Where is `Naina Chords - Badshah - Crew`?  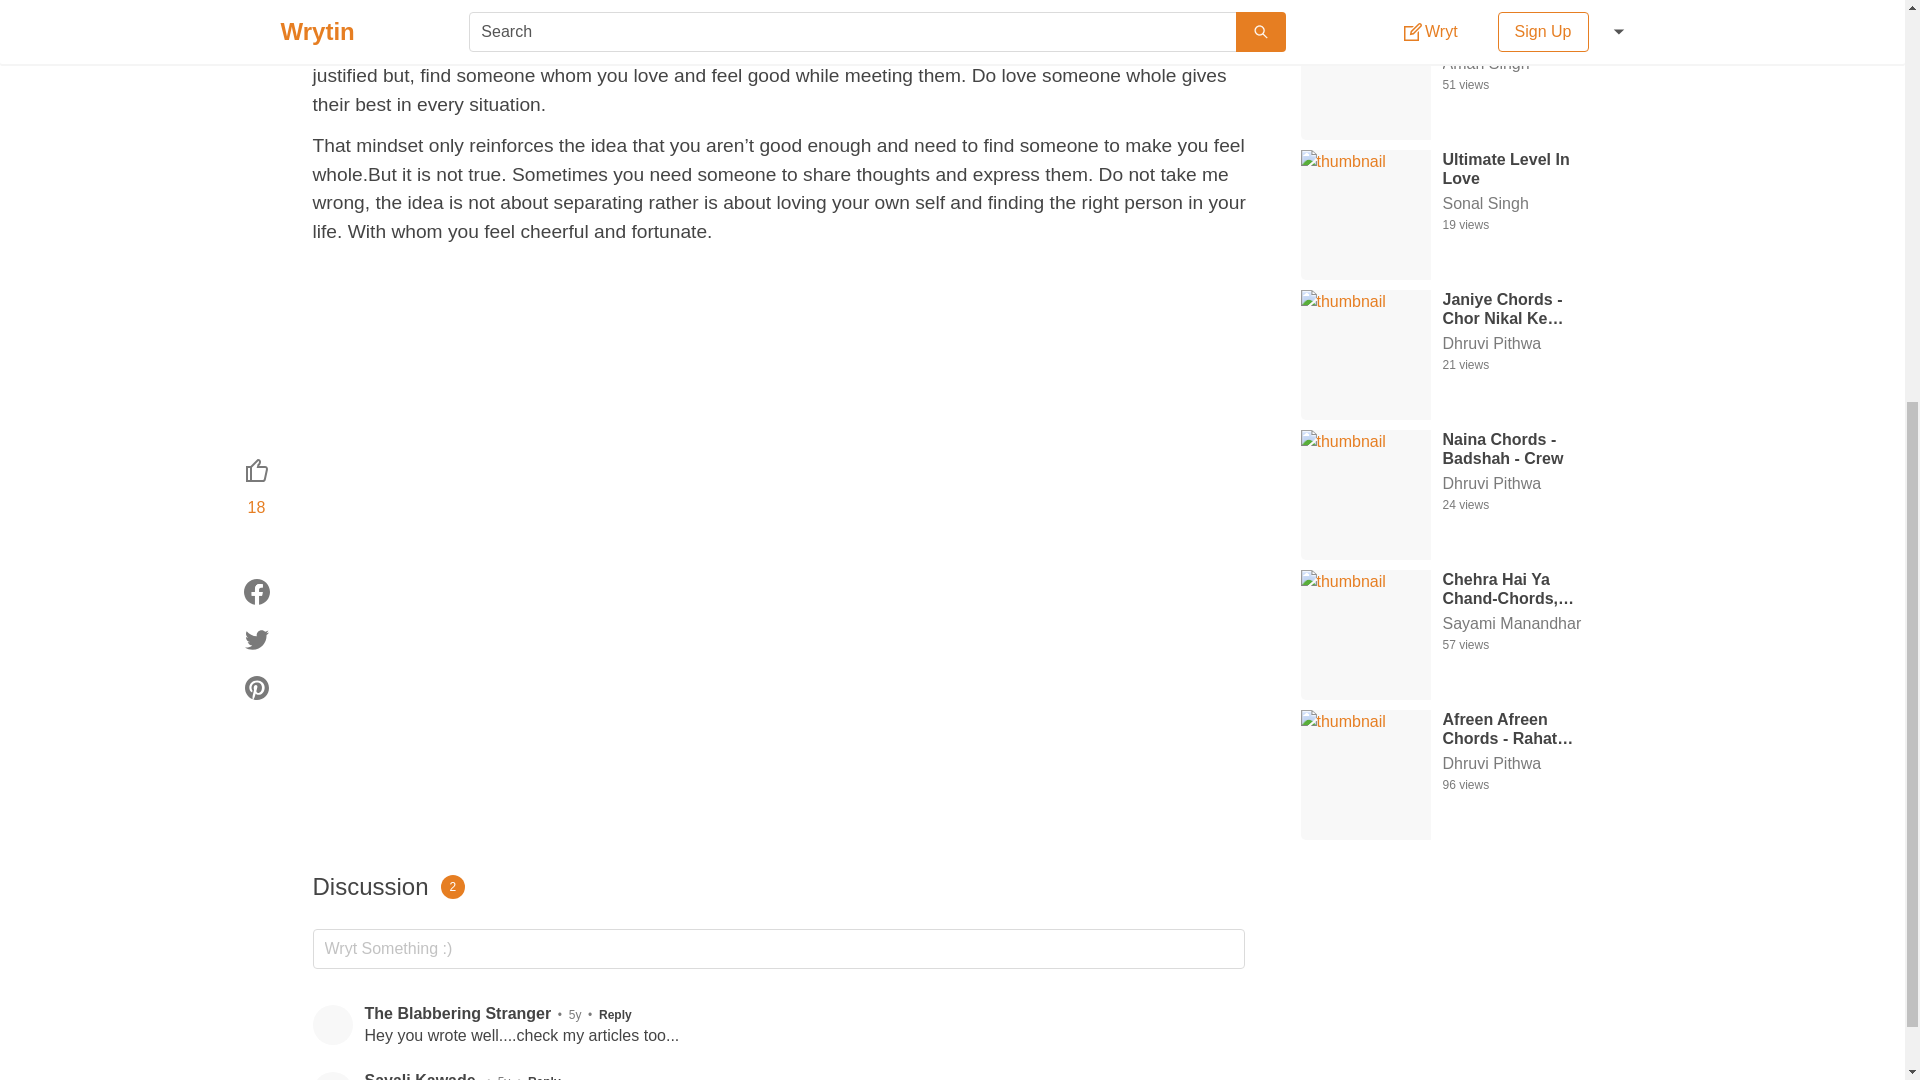 Naina Chords - Badshah - Crew is located at coordinates (1520, 447).